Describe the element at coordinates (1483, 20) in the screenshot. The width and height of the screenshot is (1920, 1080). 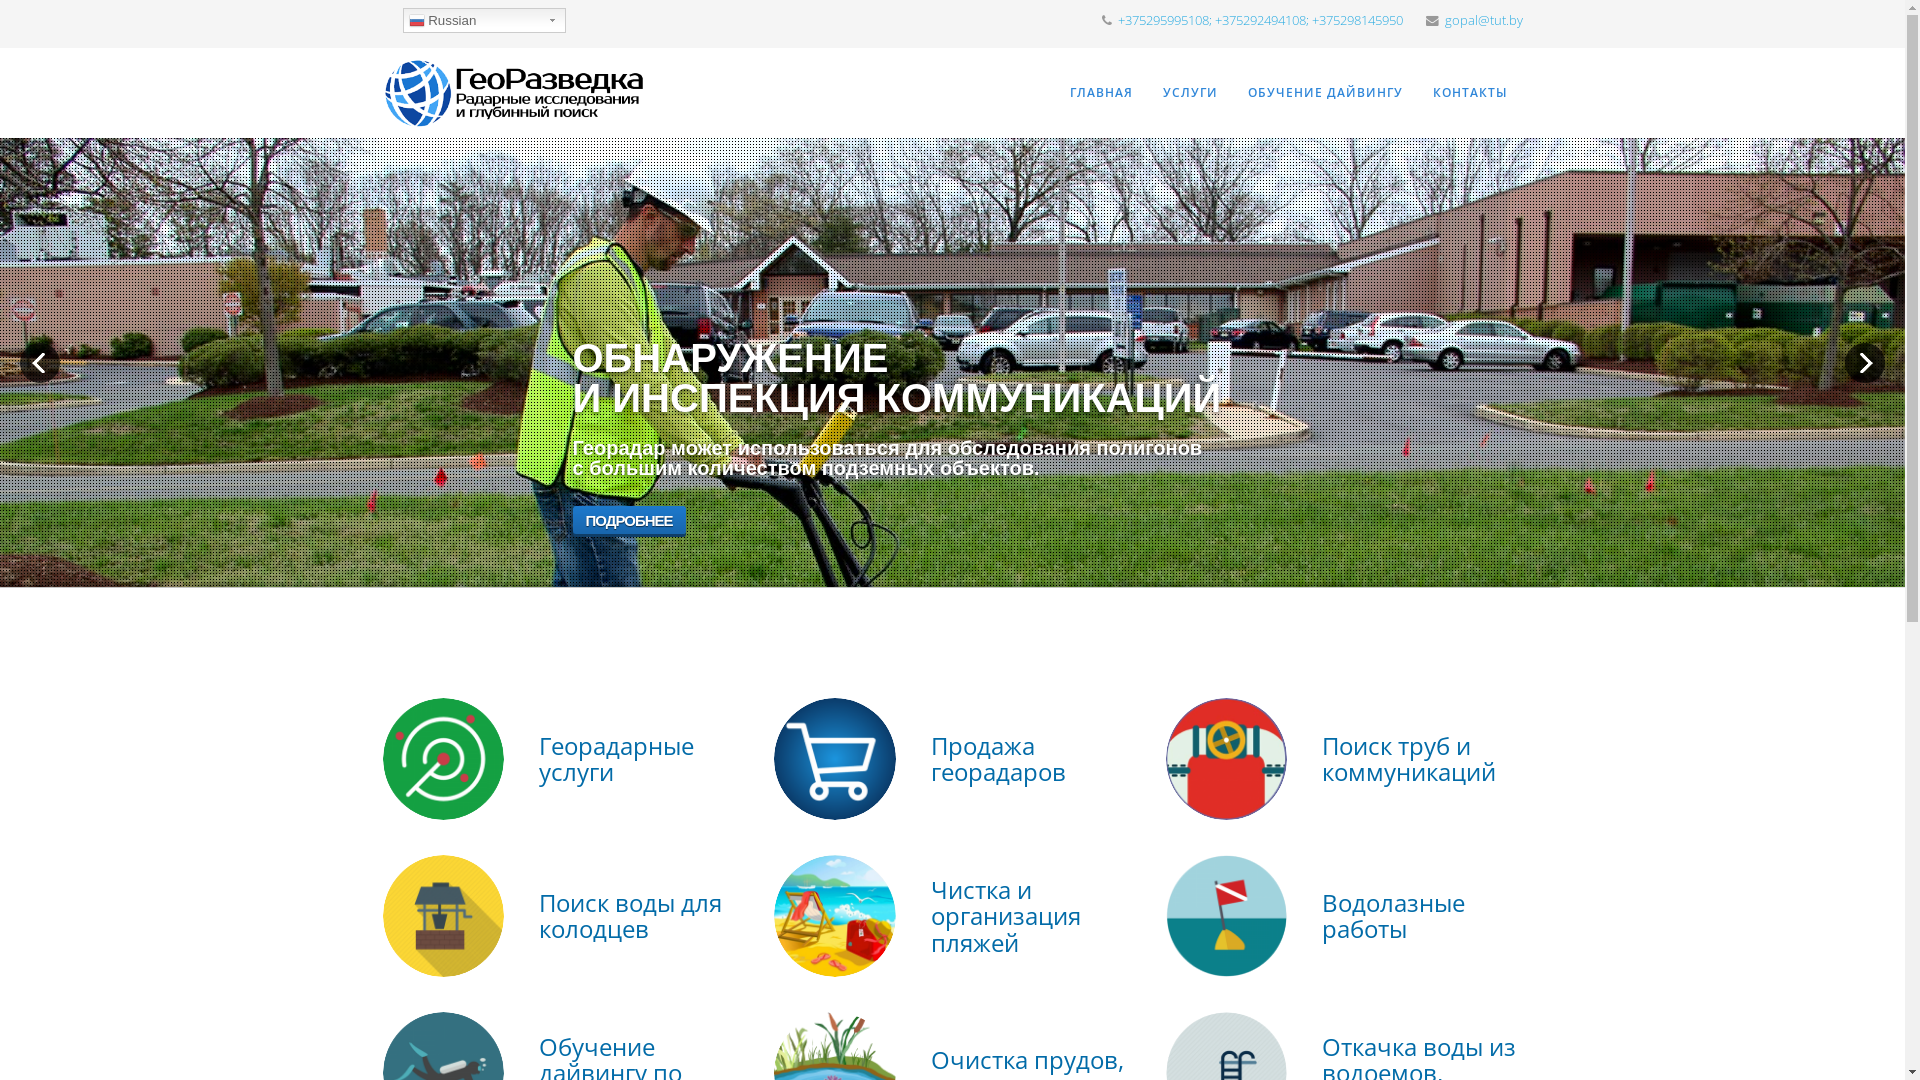
I see `gopal@tut.by` at that location.